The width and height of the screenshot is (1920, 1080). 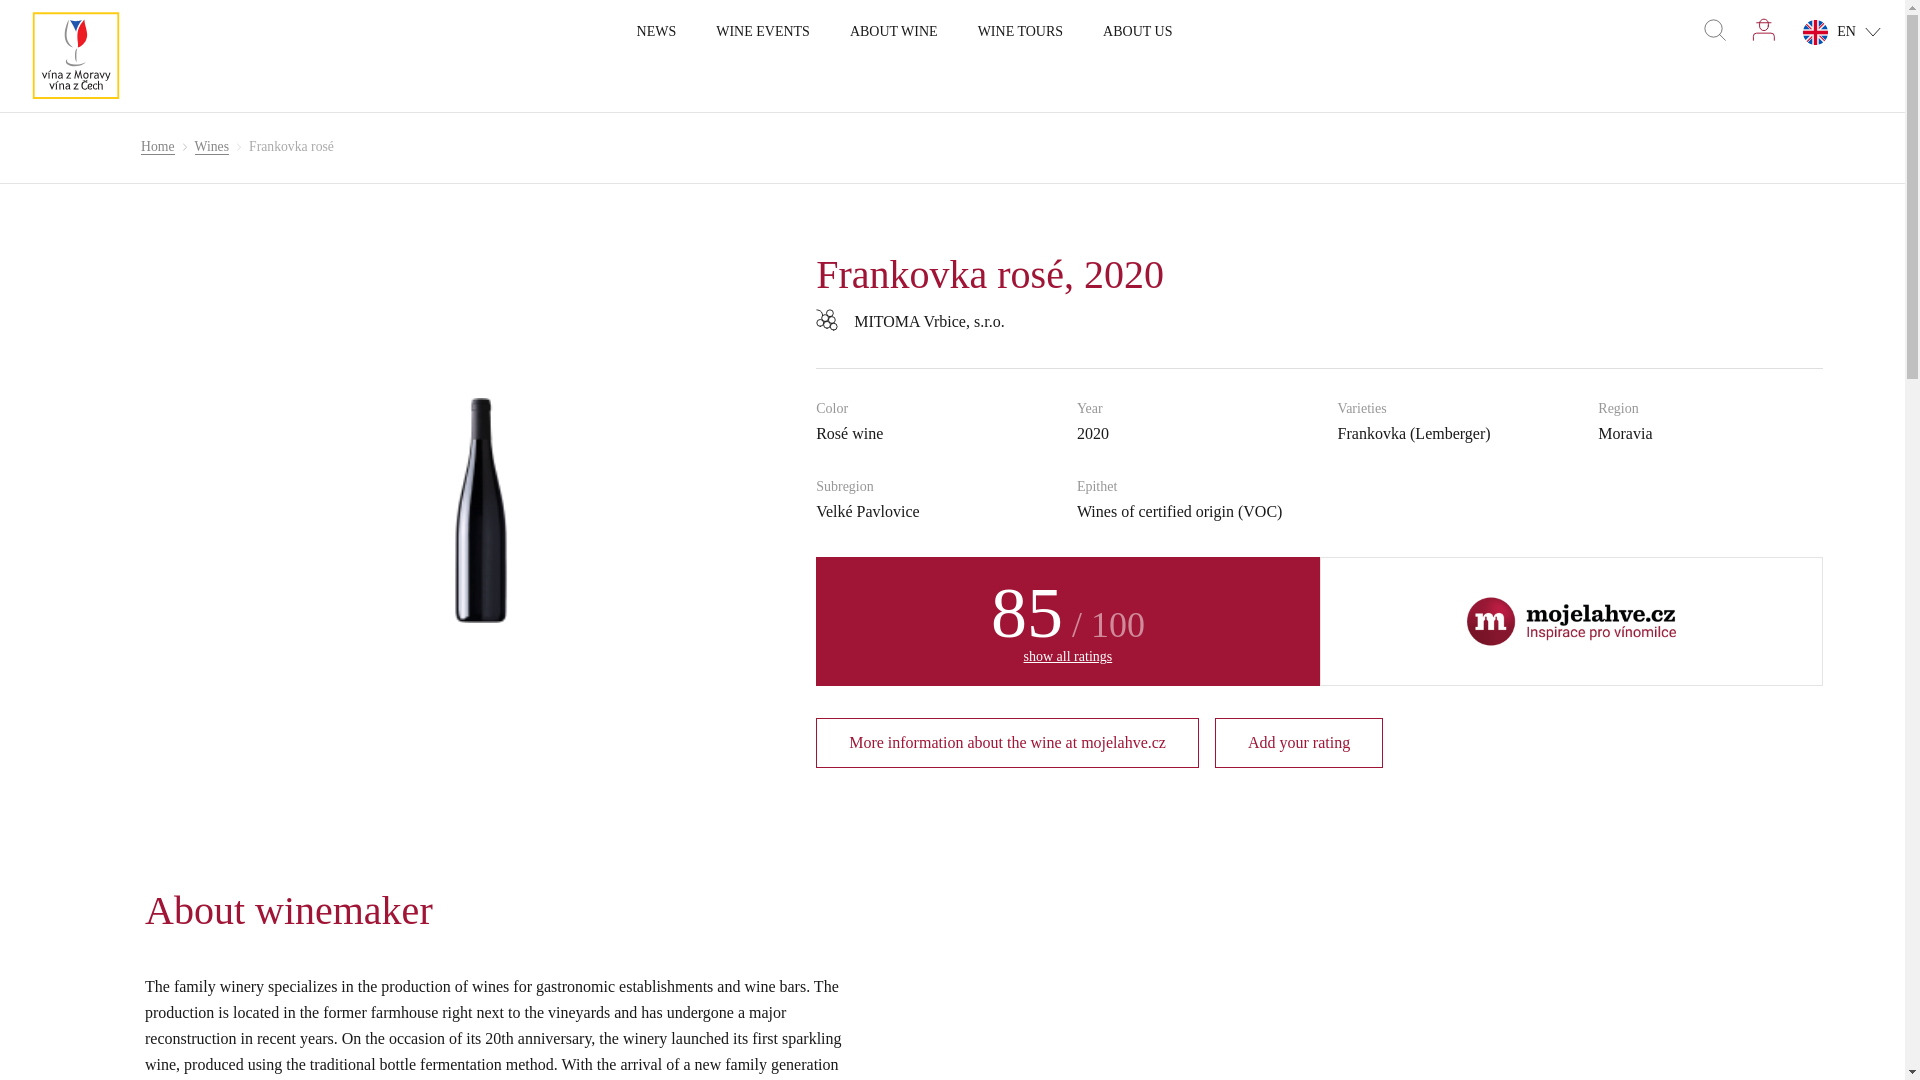 I want to click on Home, so click(x=157, y=148).